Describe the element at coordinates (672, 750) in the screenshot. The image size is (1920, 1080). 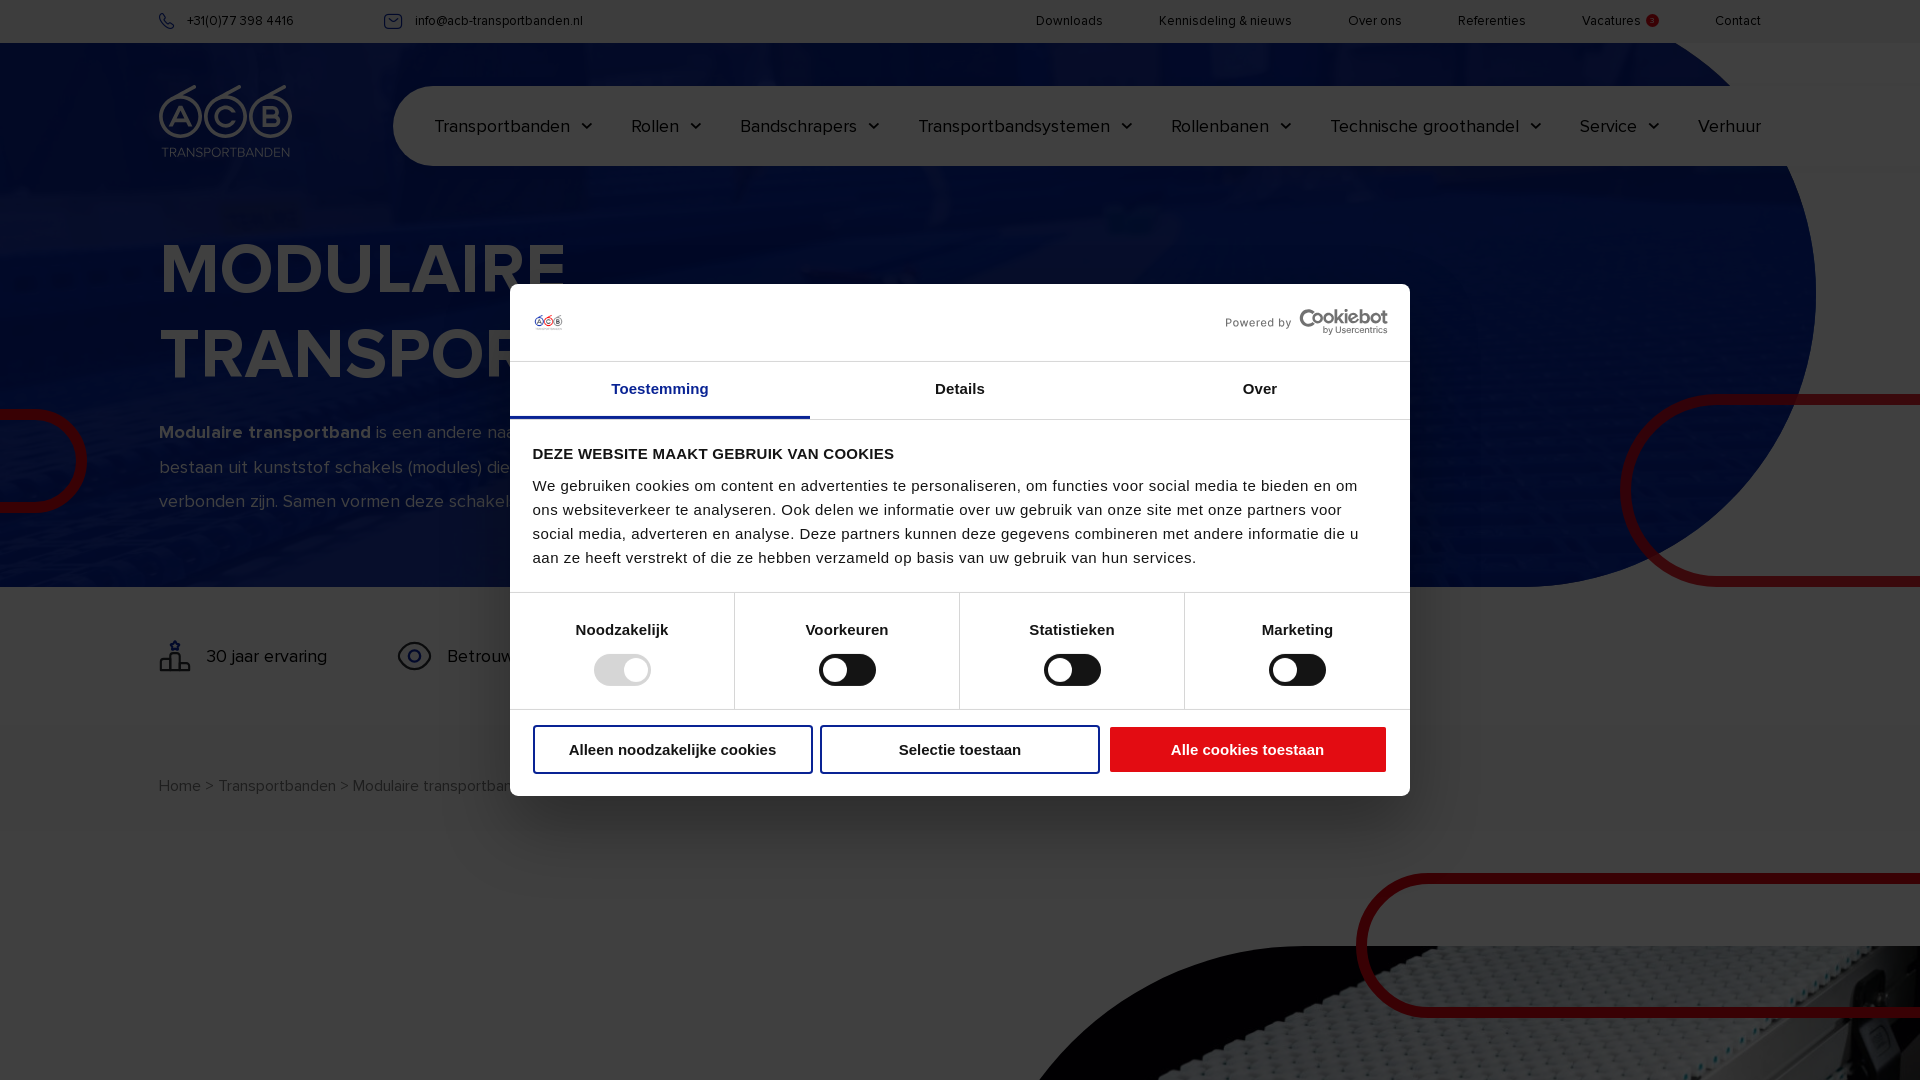
I see `Alleen noodzakelijke cookies` at that location.